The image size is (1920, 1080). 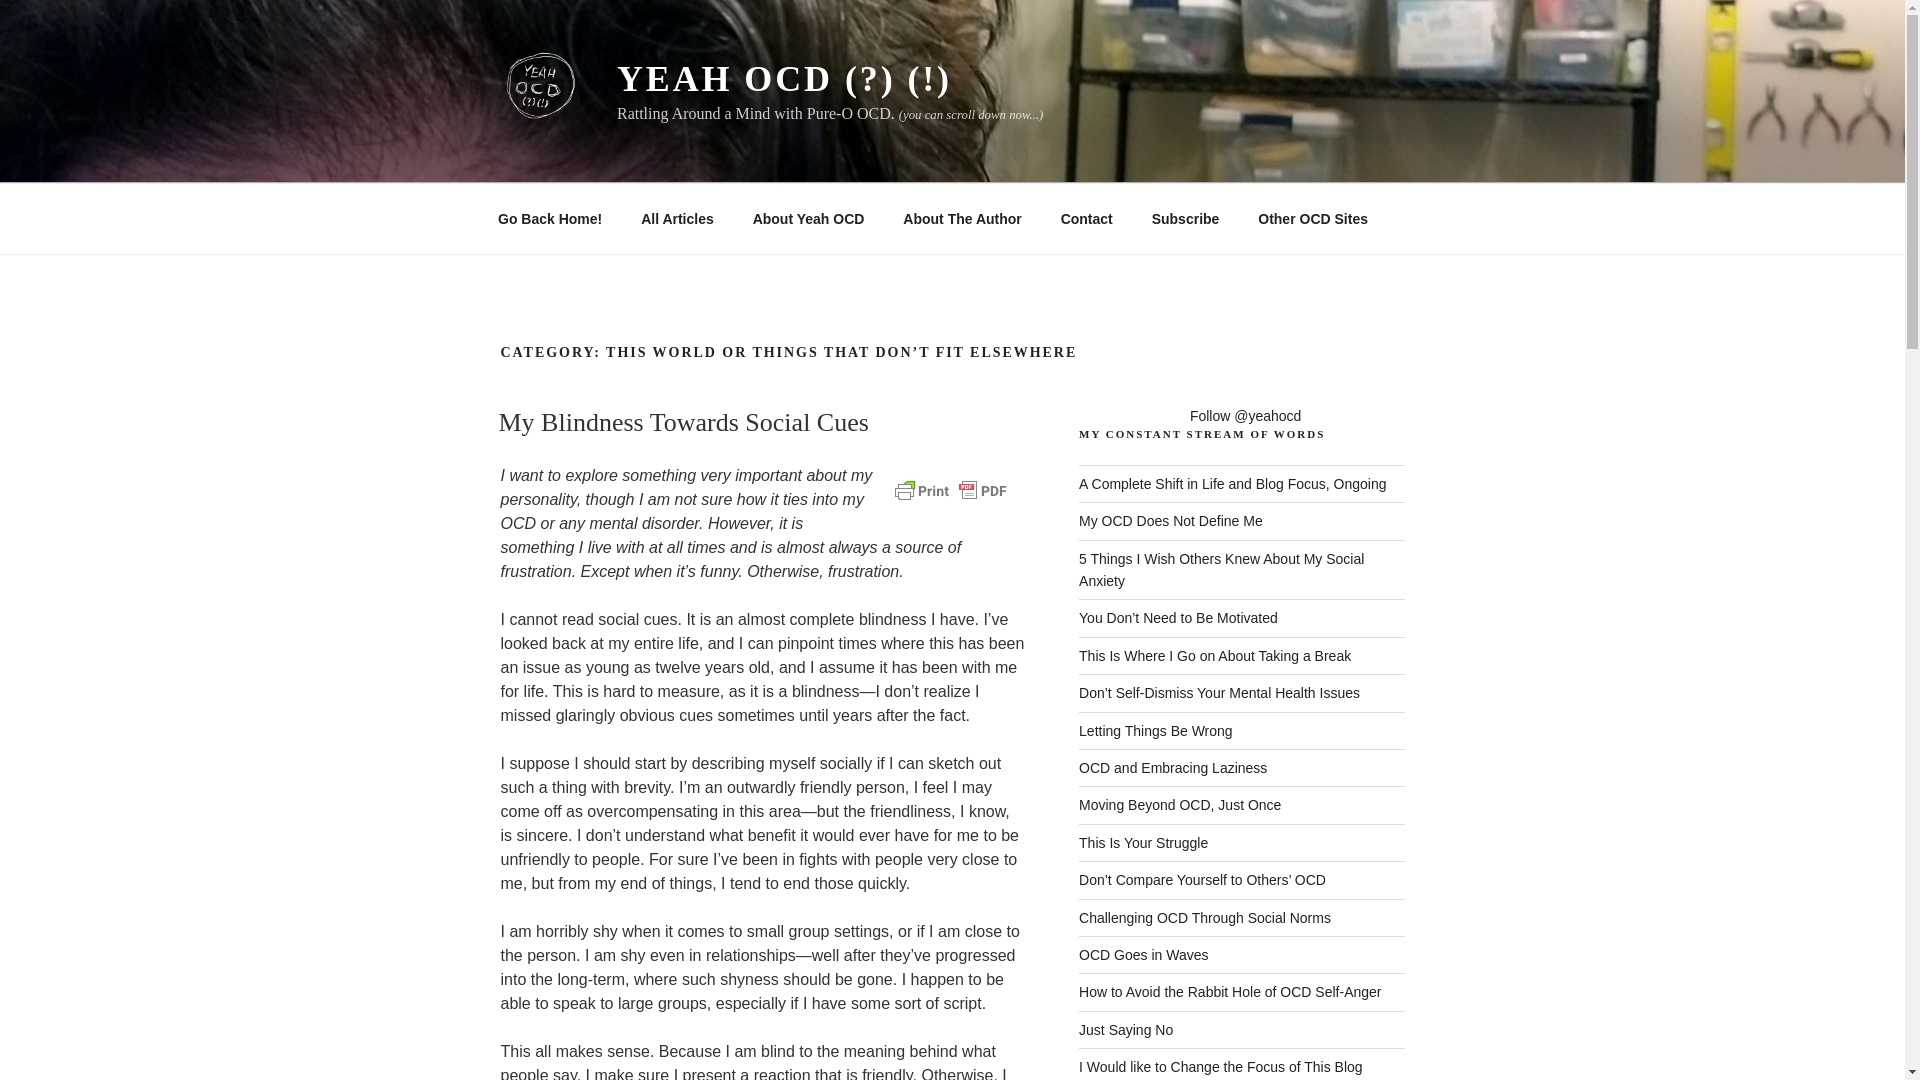 What do you see at coordinates (1171, 521) in the screenshot?
I see `My OCD Does Not Define Me` at bounding box center [1171, 521].